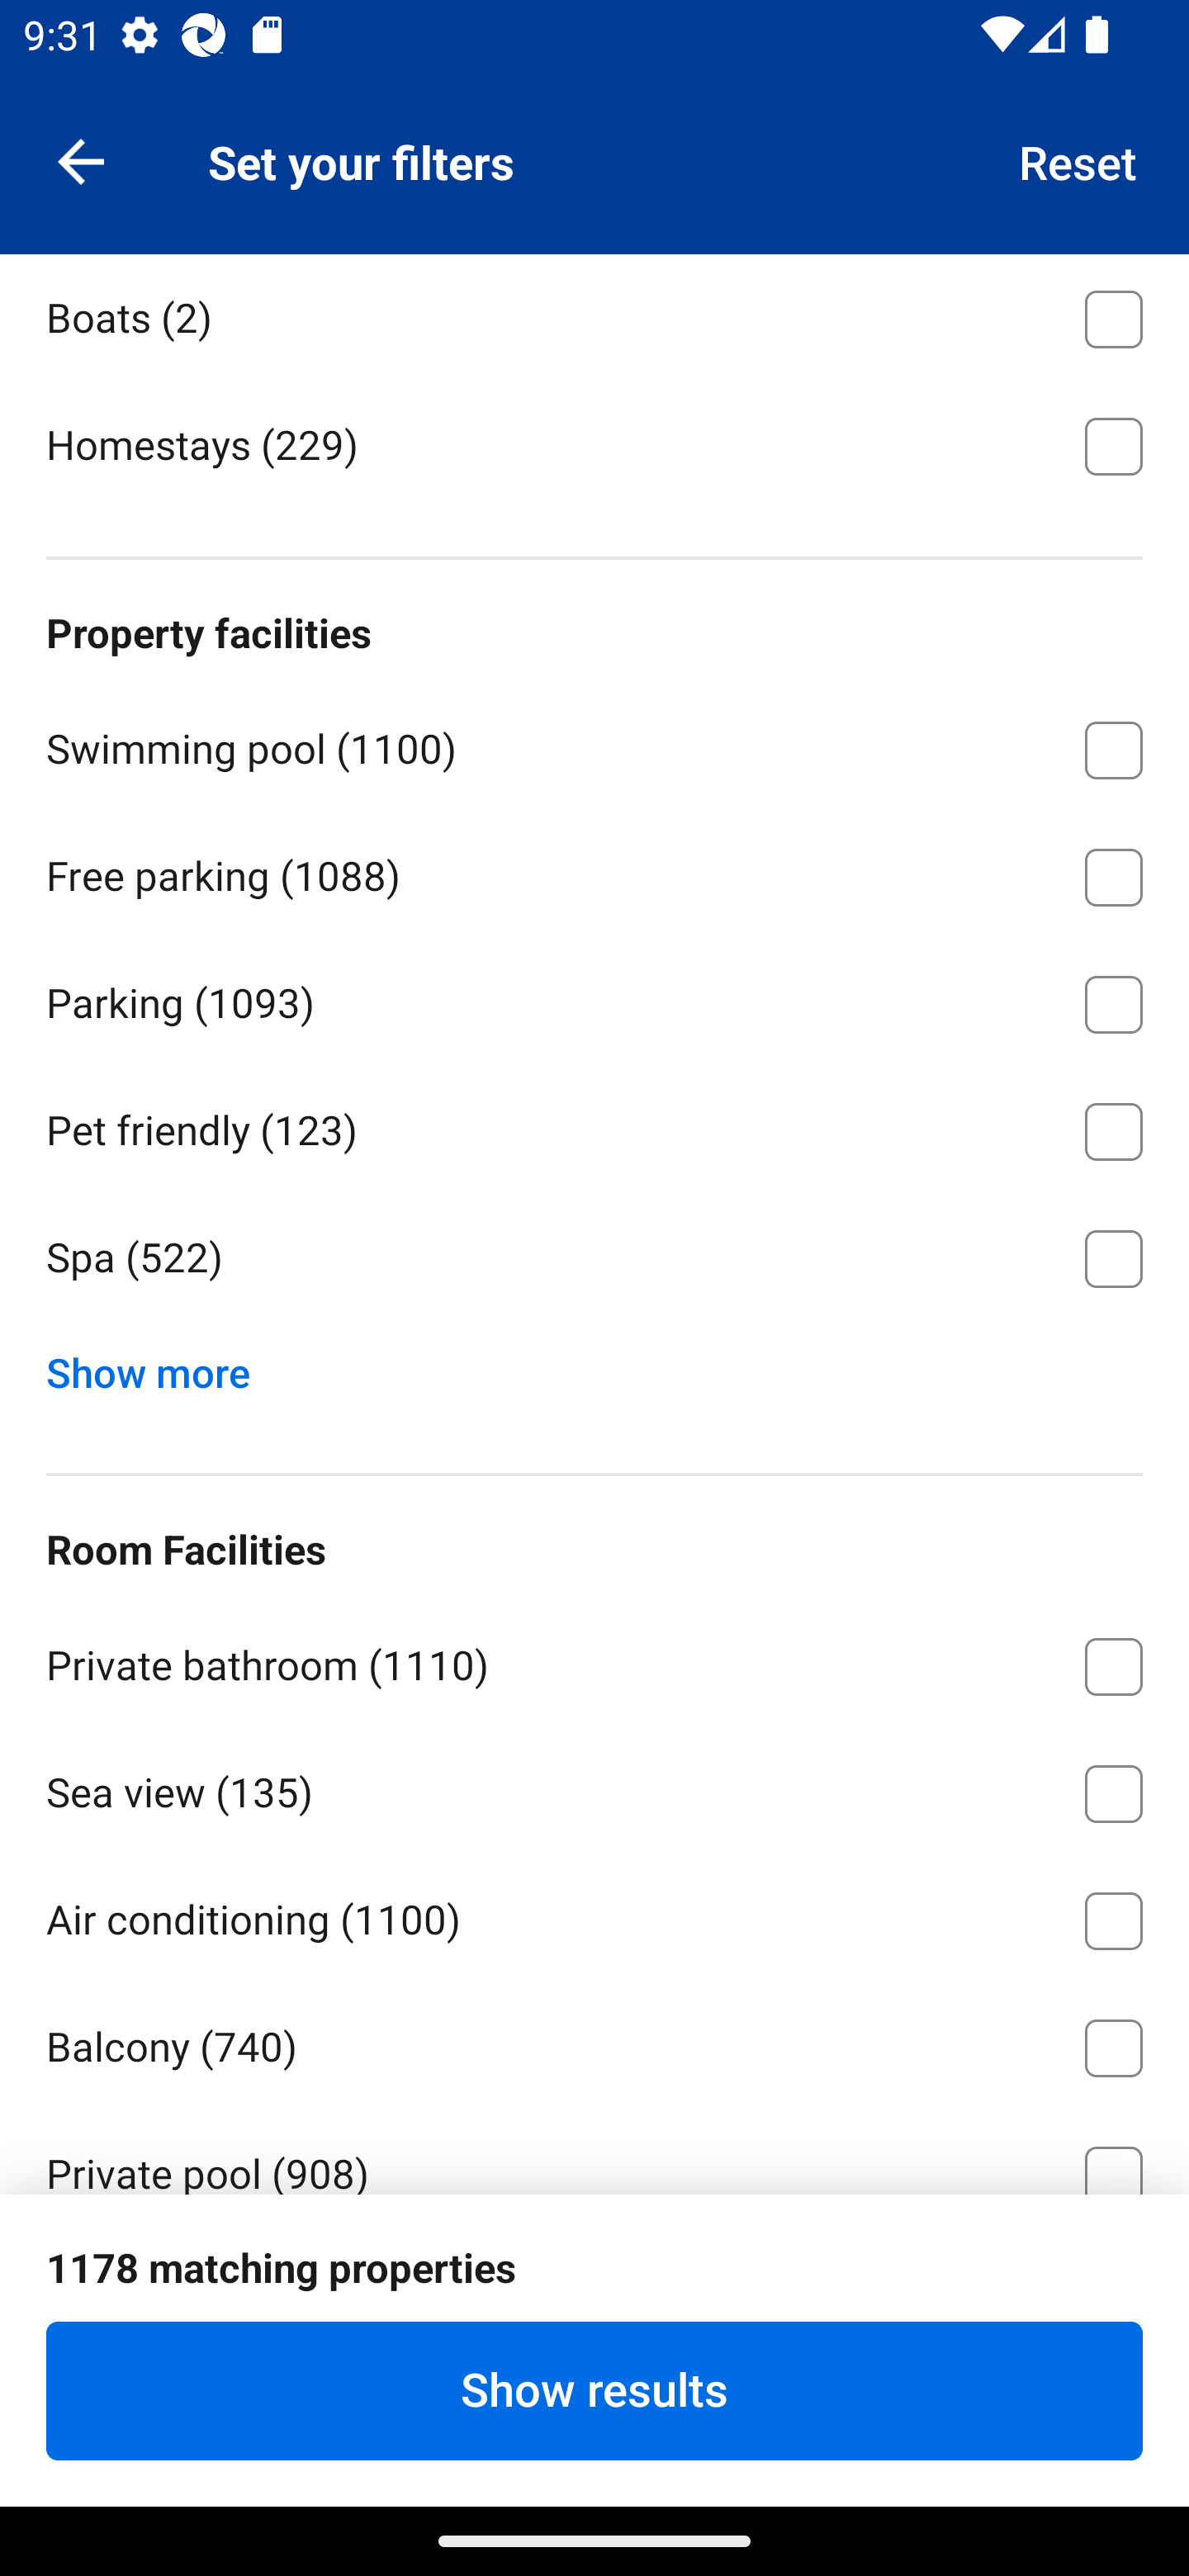  What do you see at coordinates (594, 1661) in the screenshot?
I see `Private bathroom ⁦(1110)` at bounding box center [594, 1661].